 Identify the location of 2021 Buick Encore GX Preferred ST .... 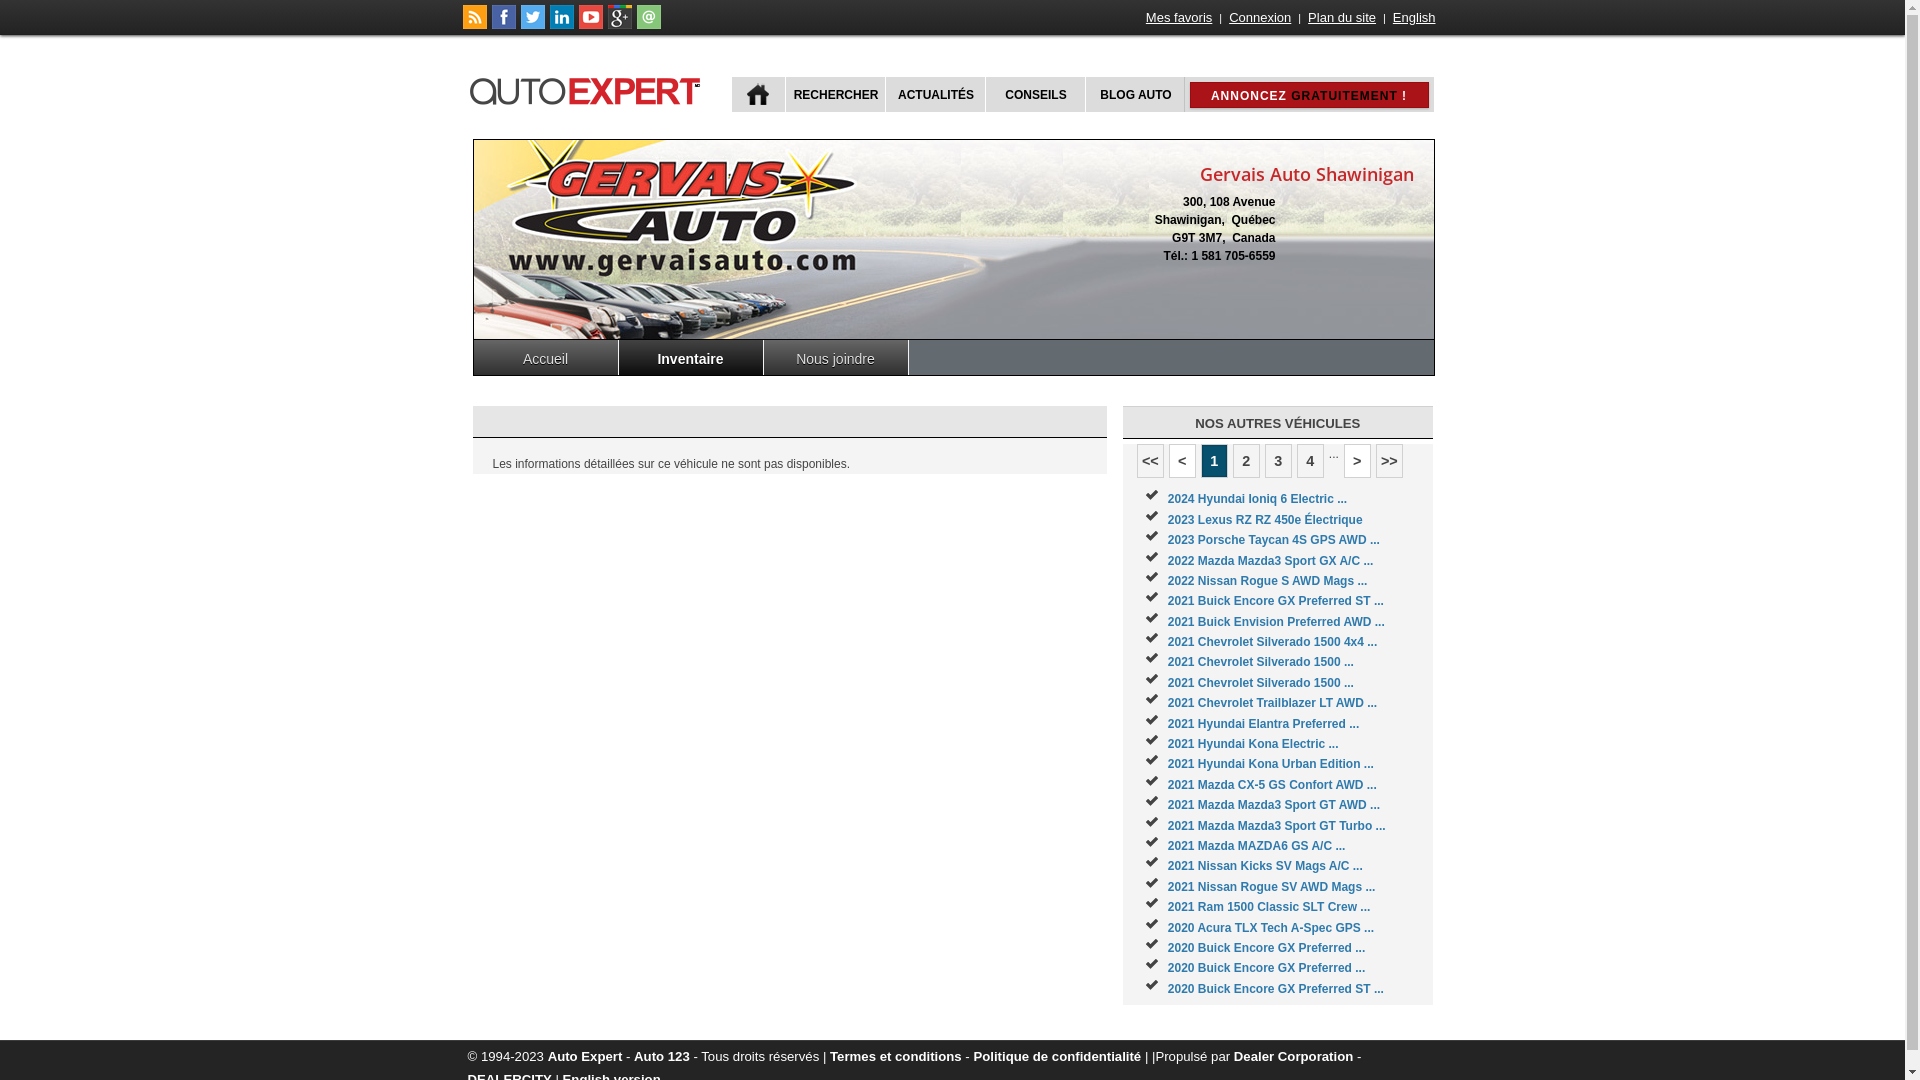
(1276, 601).